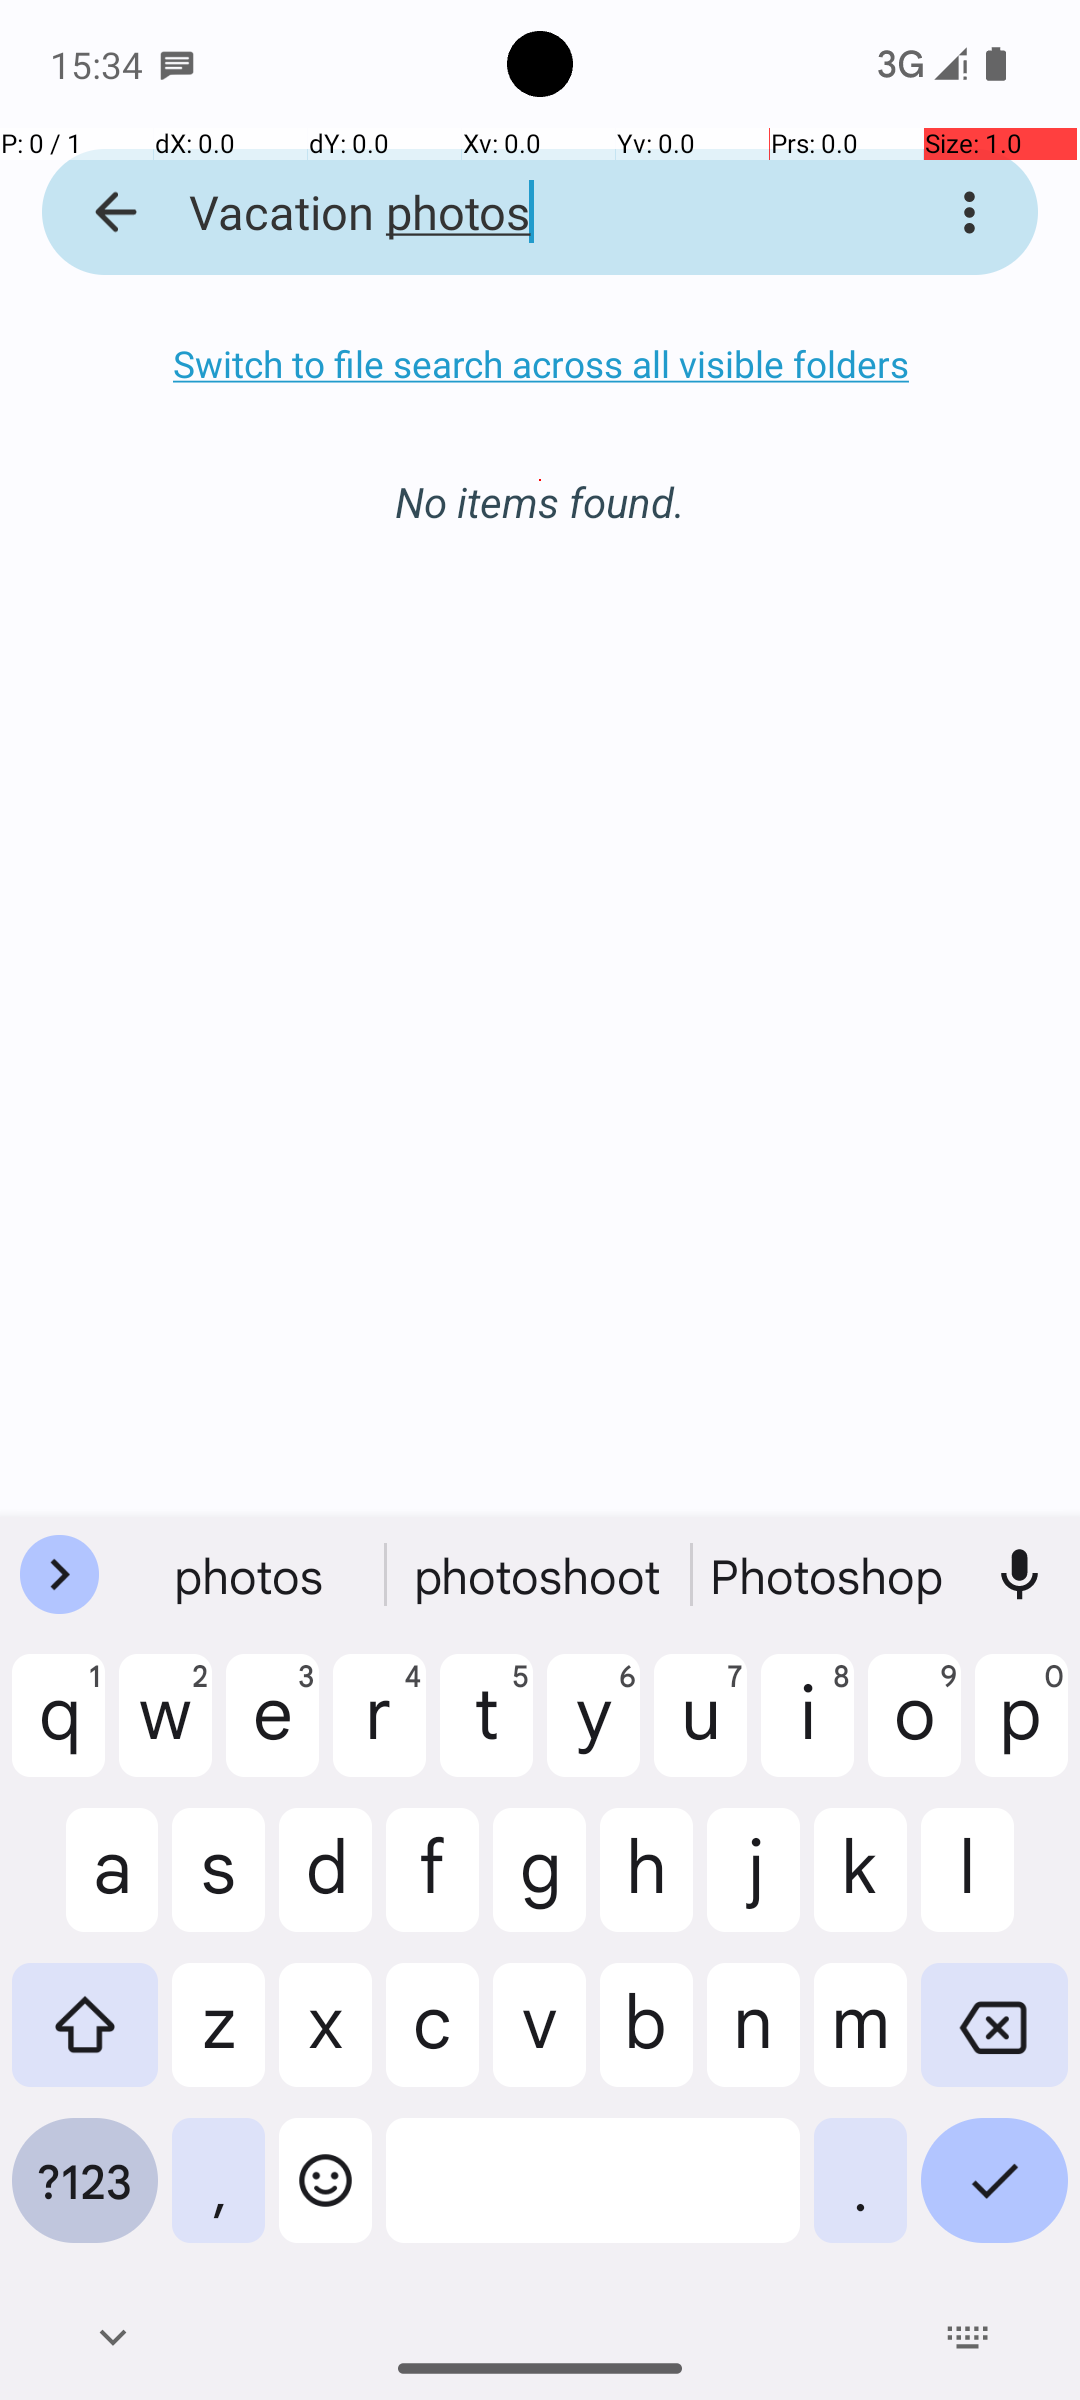 The image size is (1080, 2400). What do you see at coordinates (808, 1731) in the screenshot?
I see `i` at bounding box center [808, 1731].